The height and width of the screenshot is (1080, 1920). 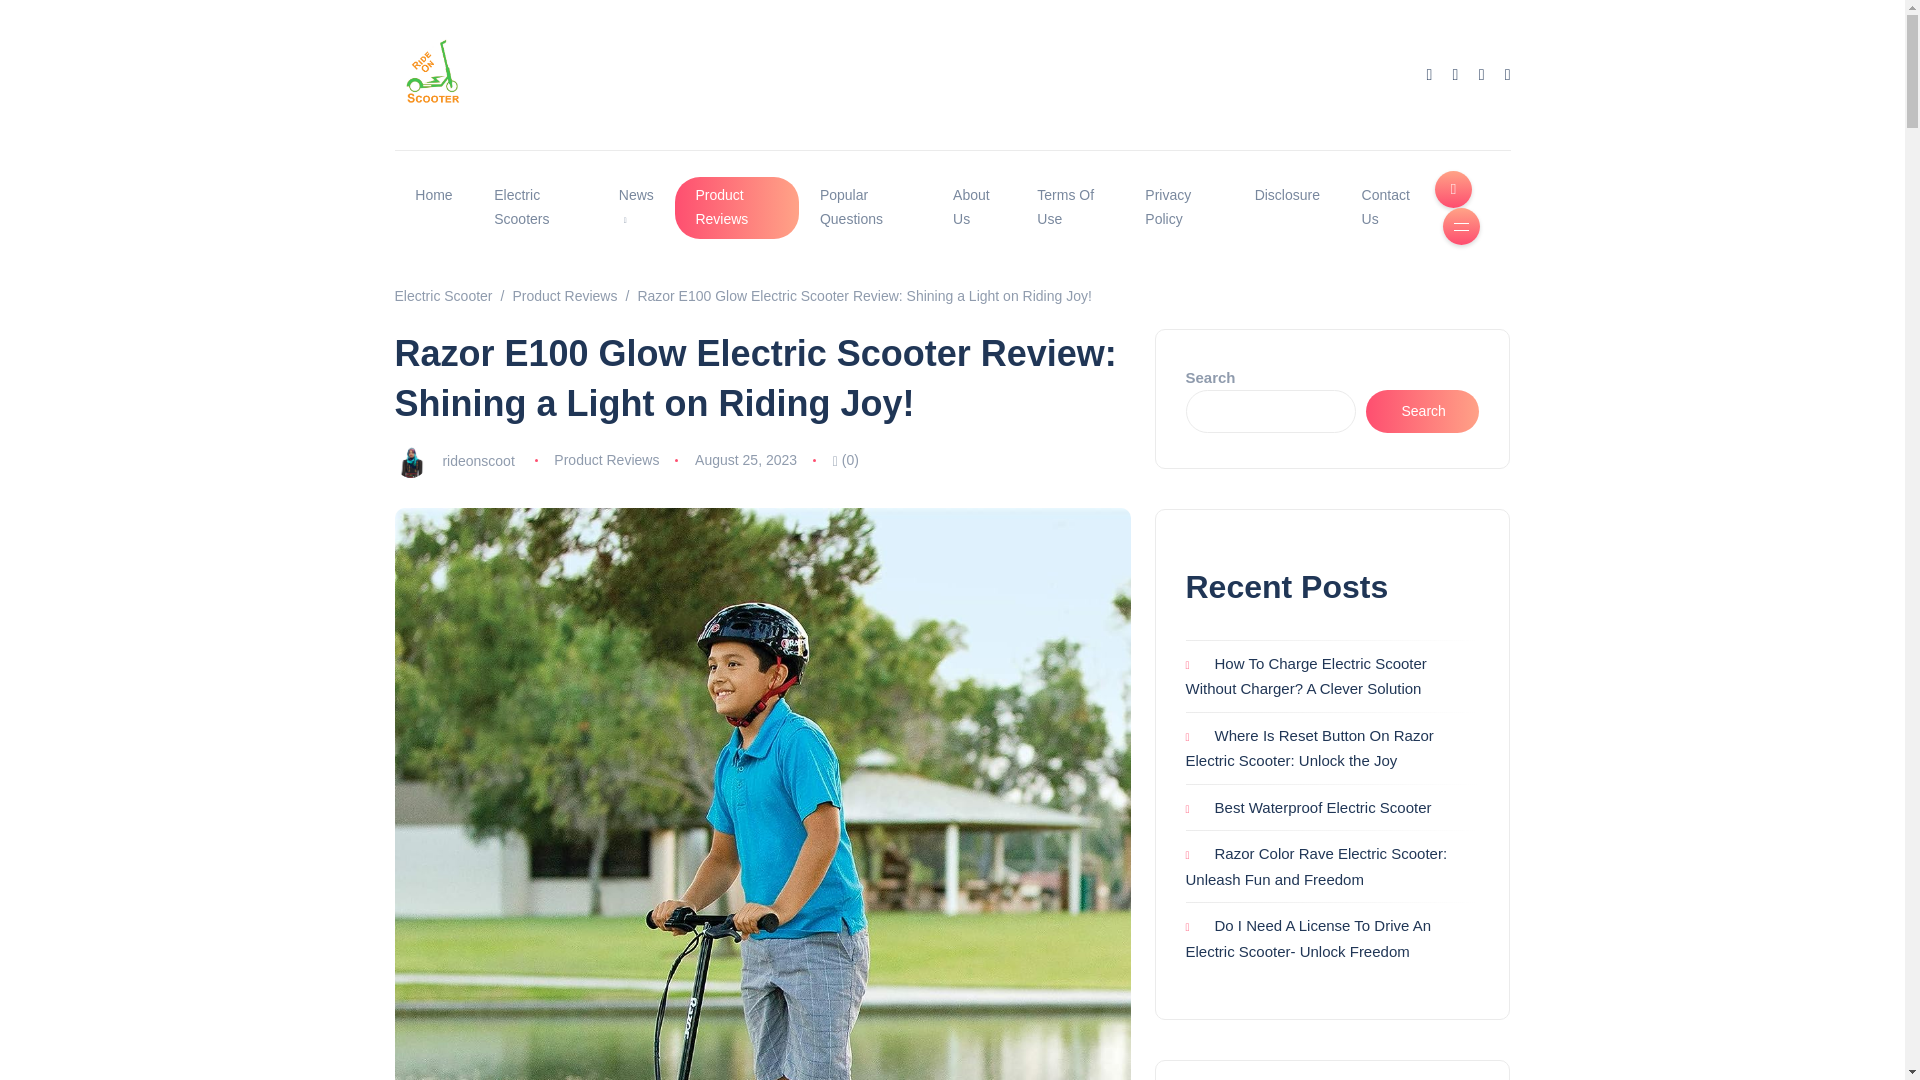 What do you see at coordinates (738, 208) in the screenshot?
I see `Product Reviews` at bounding box center [738, 208].